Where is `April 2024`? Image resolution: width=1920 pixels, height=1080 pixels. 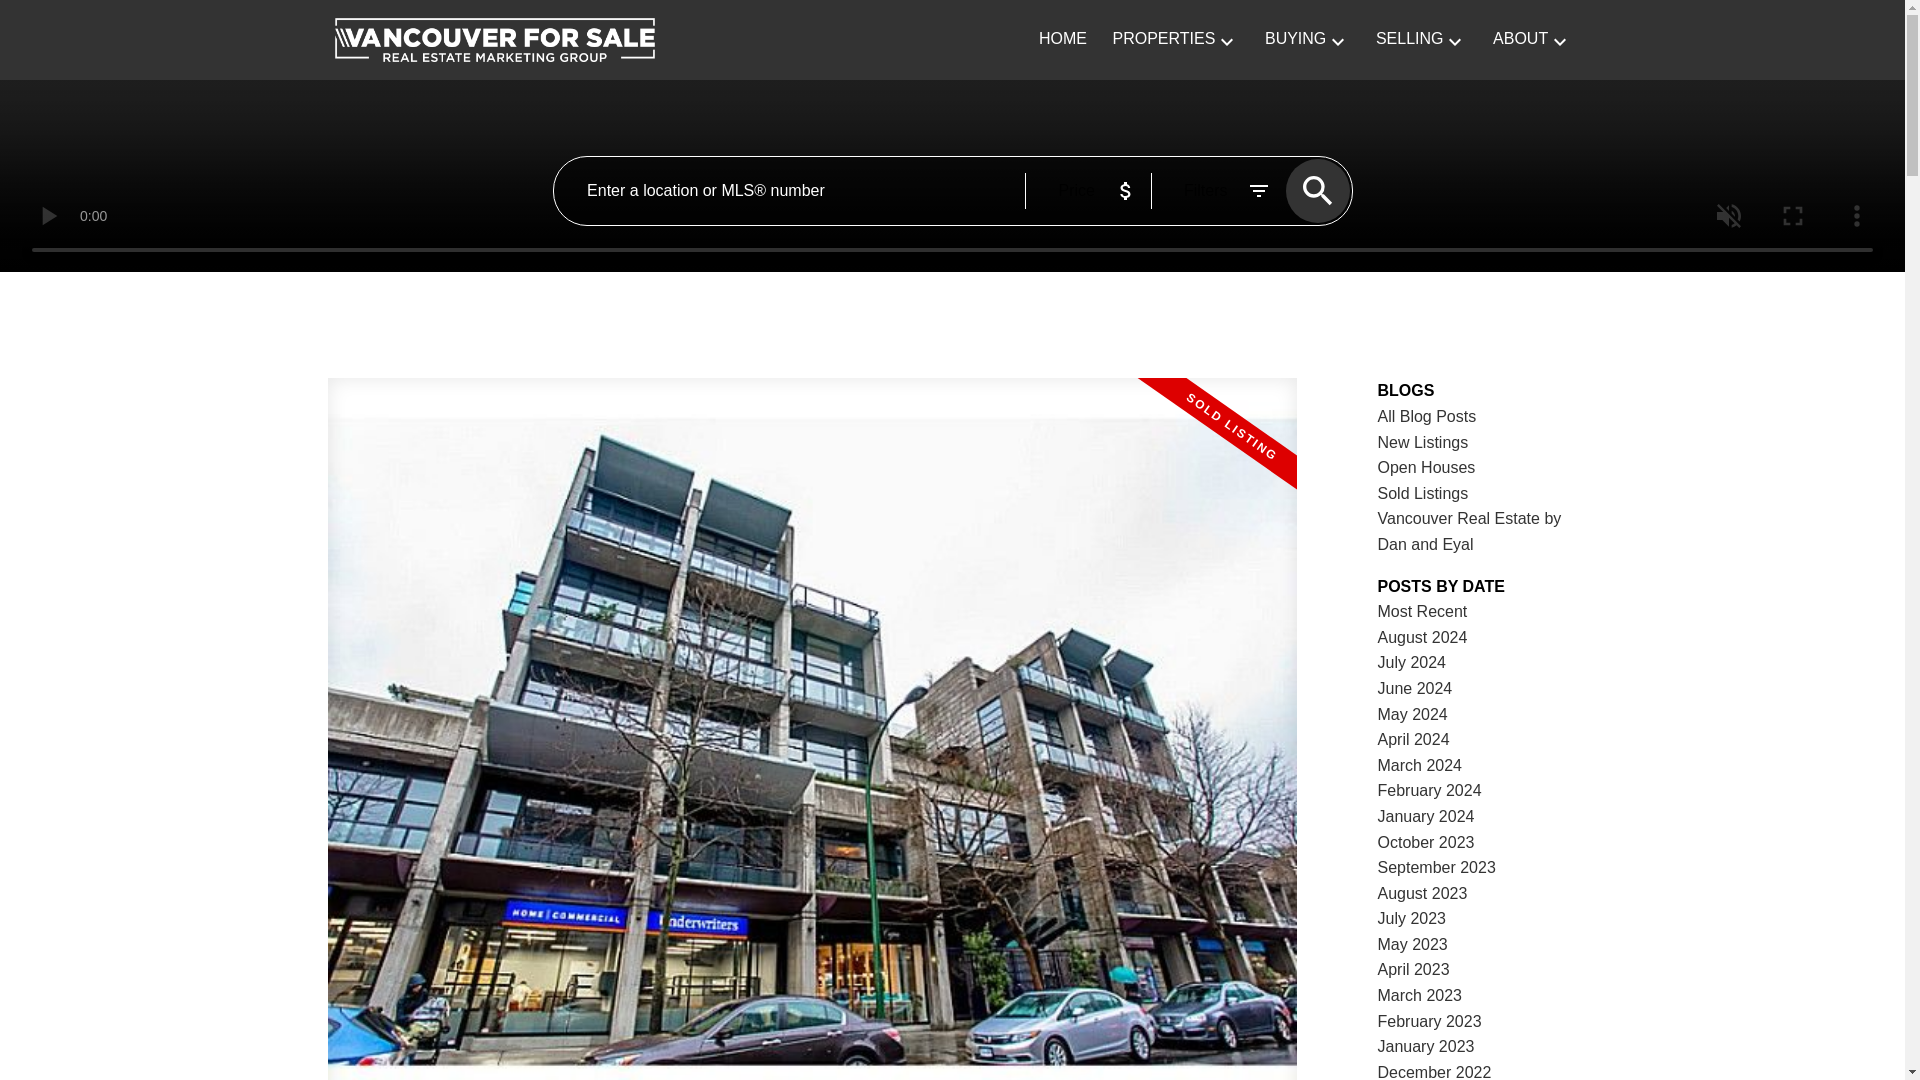 April 2024 is located at coordinates (1414, 740).